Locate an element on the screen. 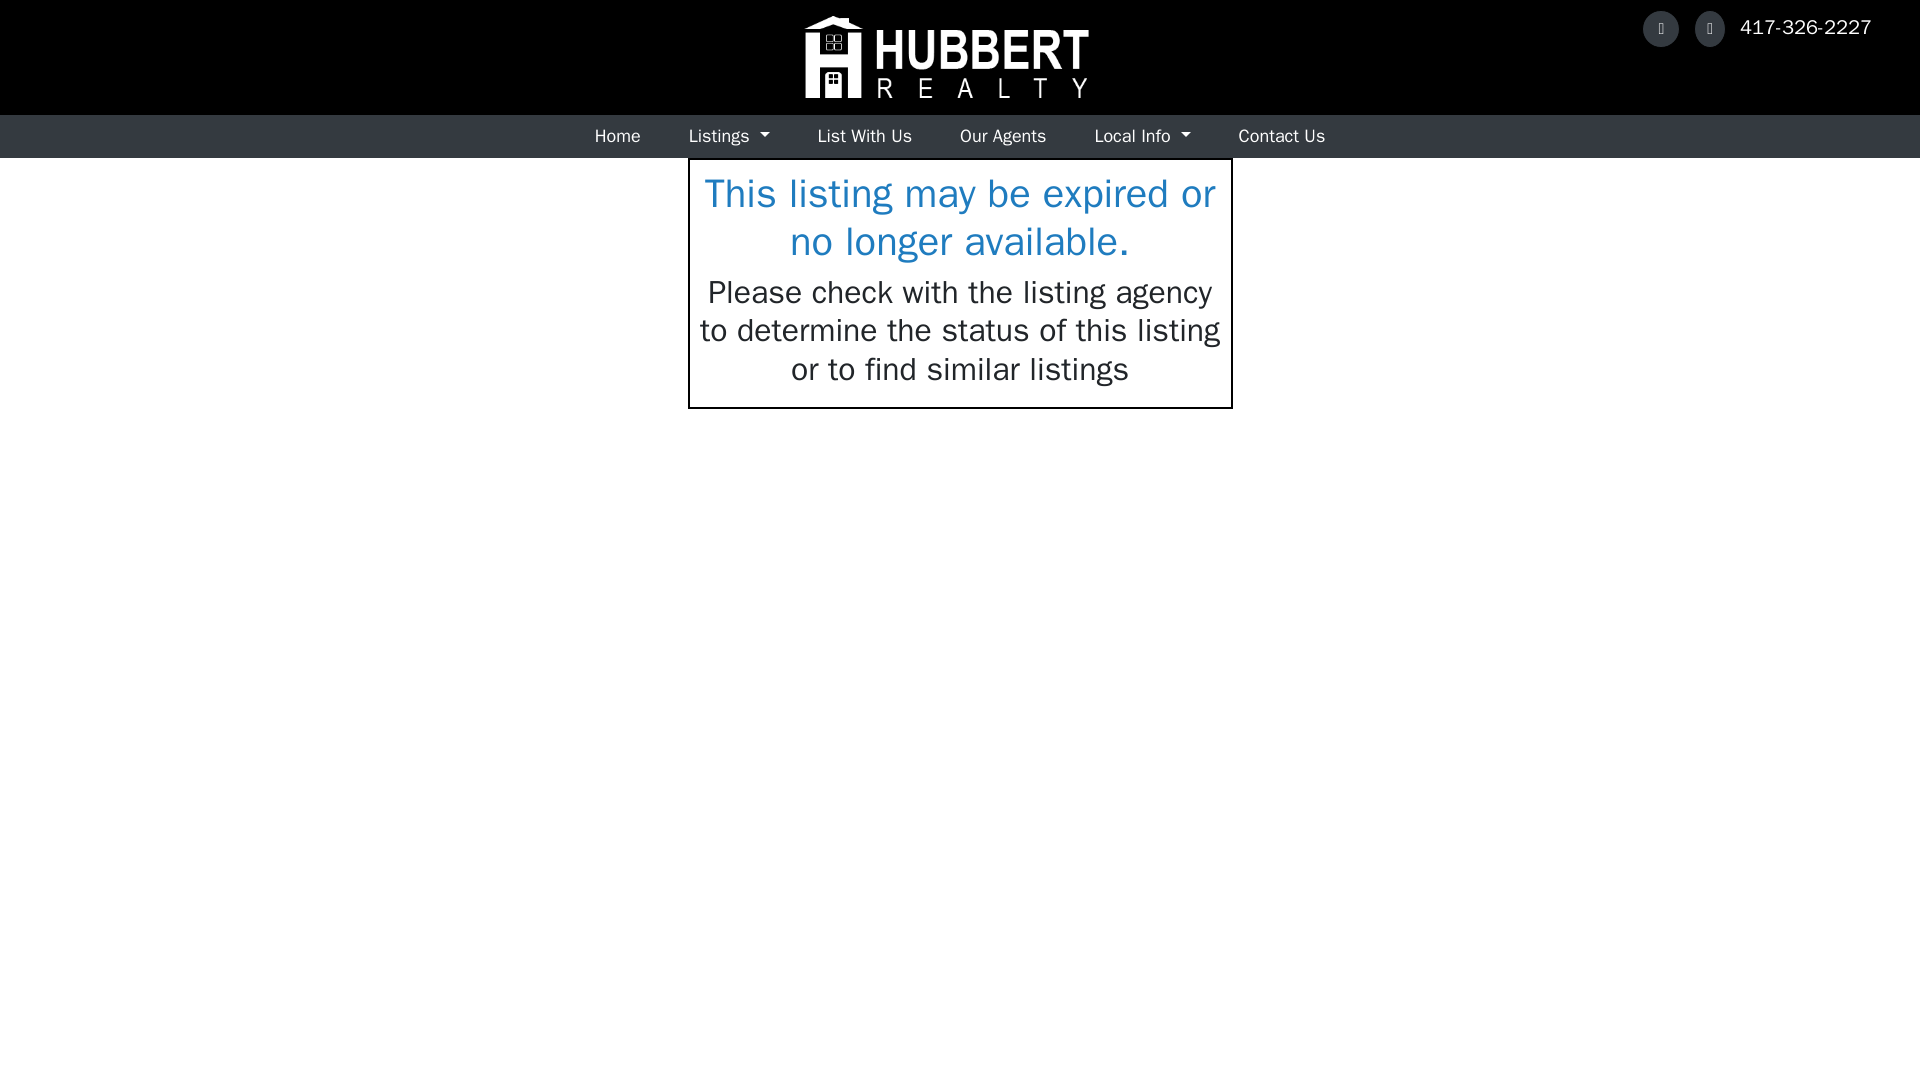  Home is located at coordinates (617, 136).